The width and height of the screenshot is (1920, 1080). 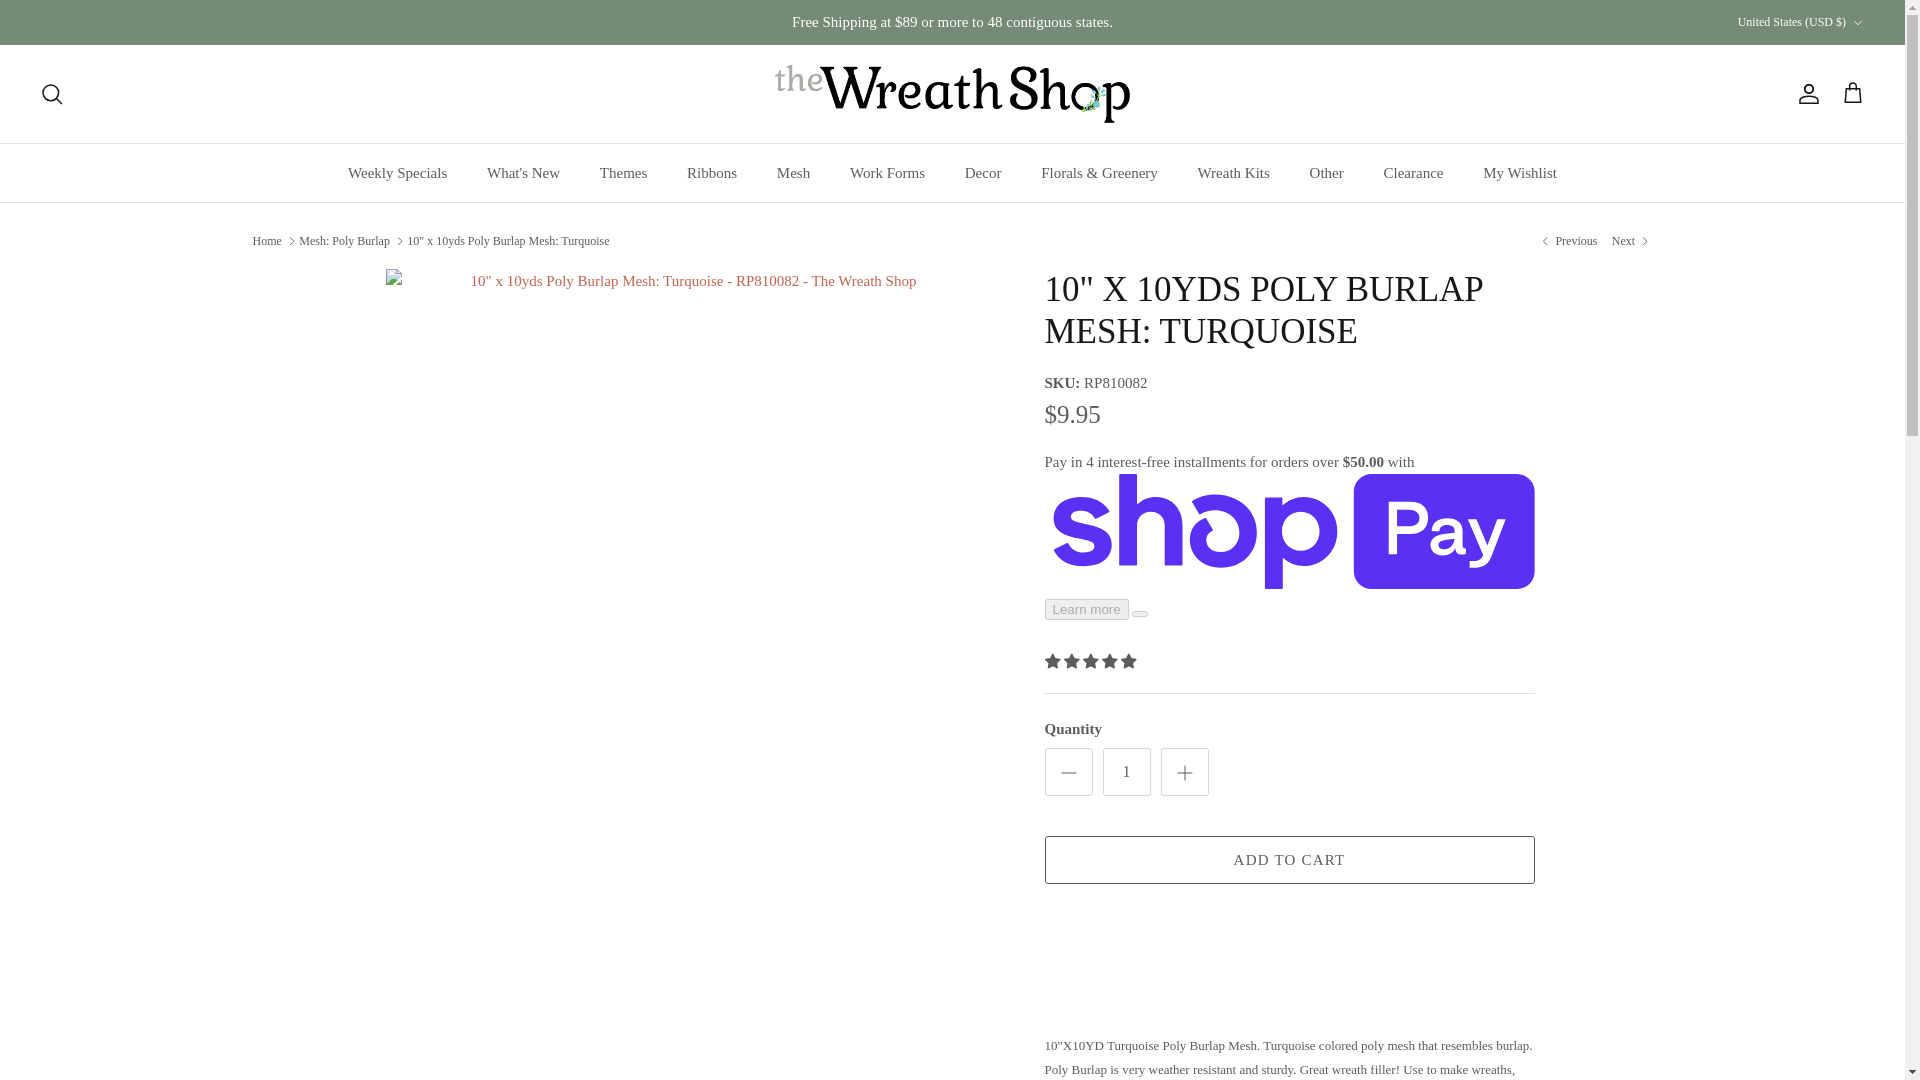 What do you see at coordinates (1068, 773) in the screenshot?
I see `Minus` at bounding box center [1068, 773].